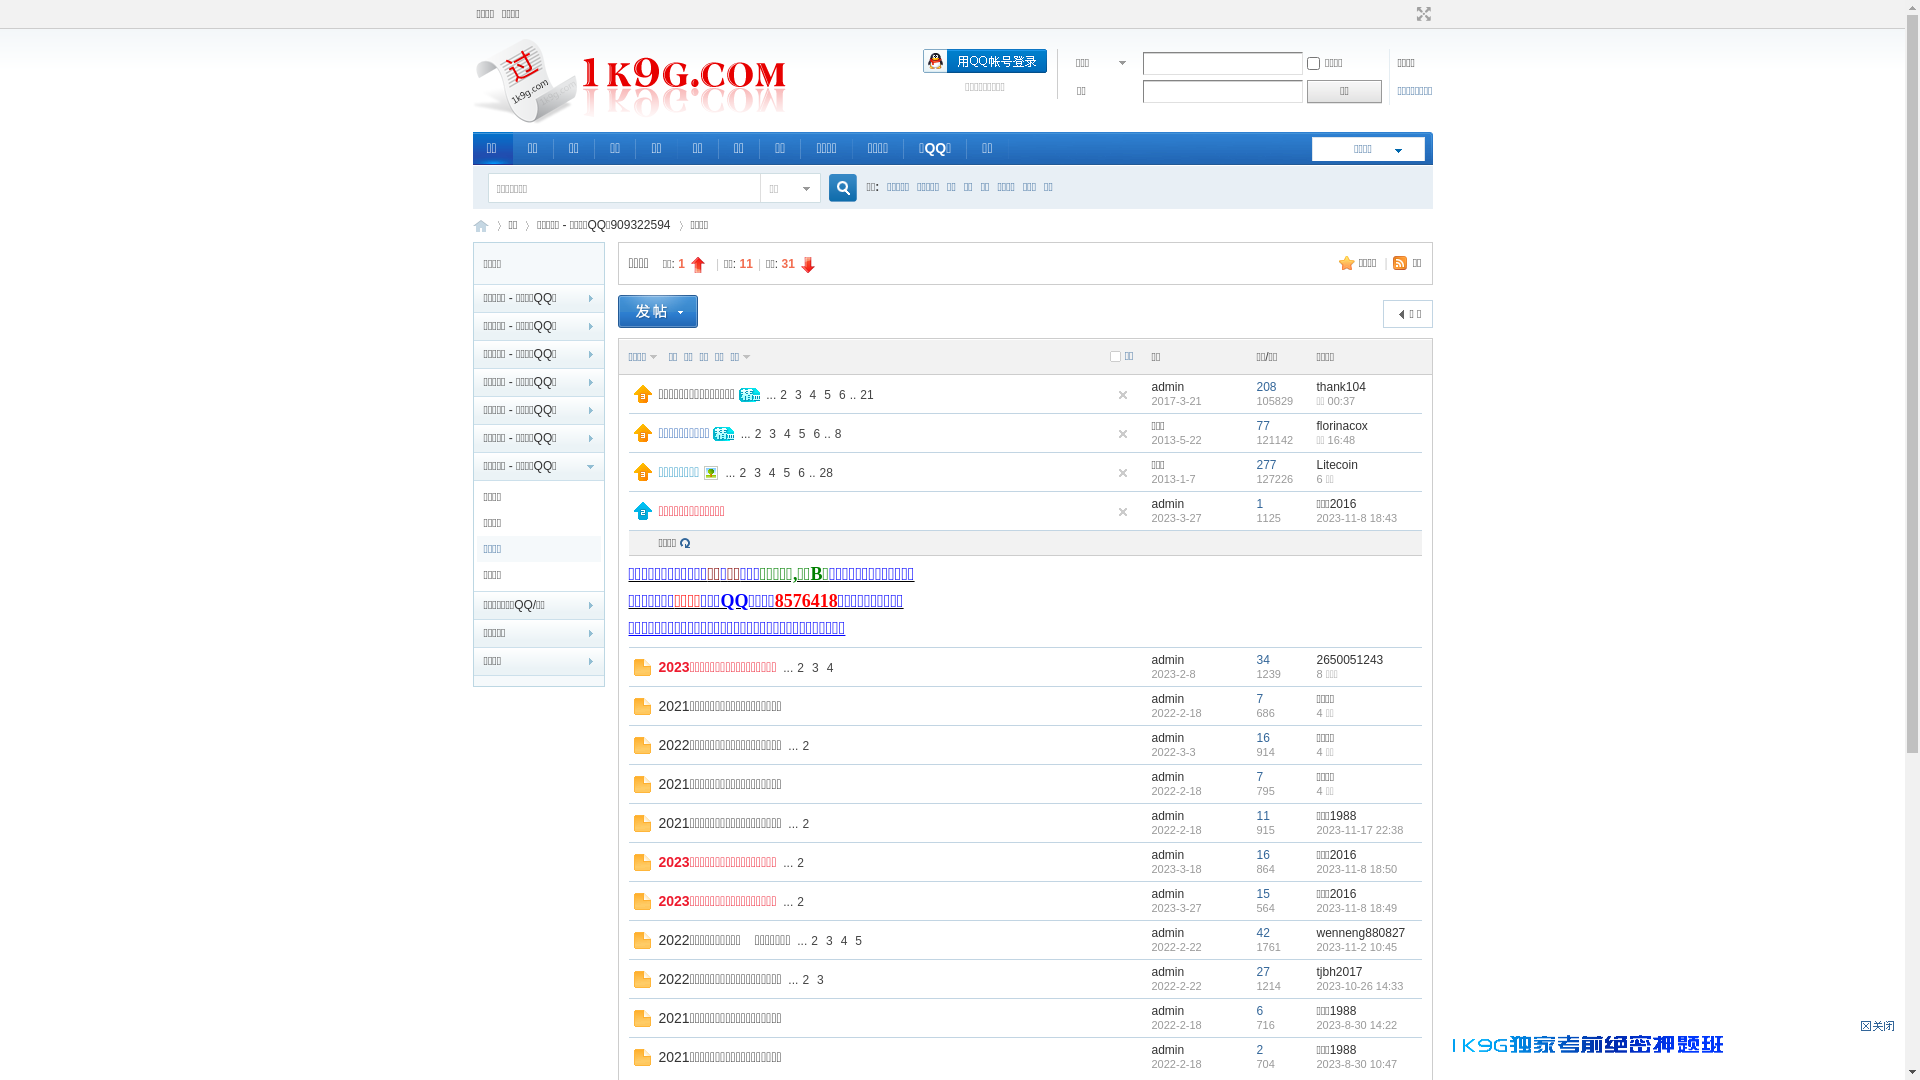 The height and width of the screenshot is (1080, 1920). What do you see at coordinates (1168, 894) in the screenshot?
I see `admin` at bounding box center [1168, 894].